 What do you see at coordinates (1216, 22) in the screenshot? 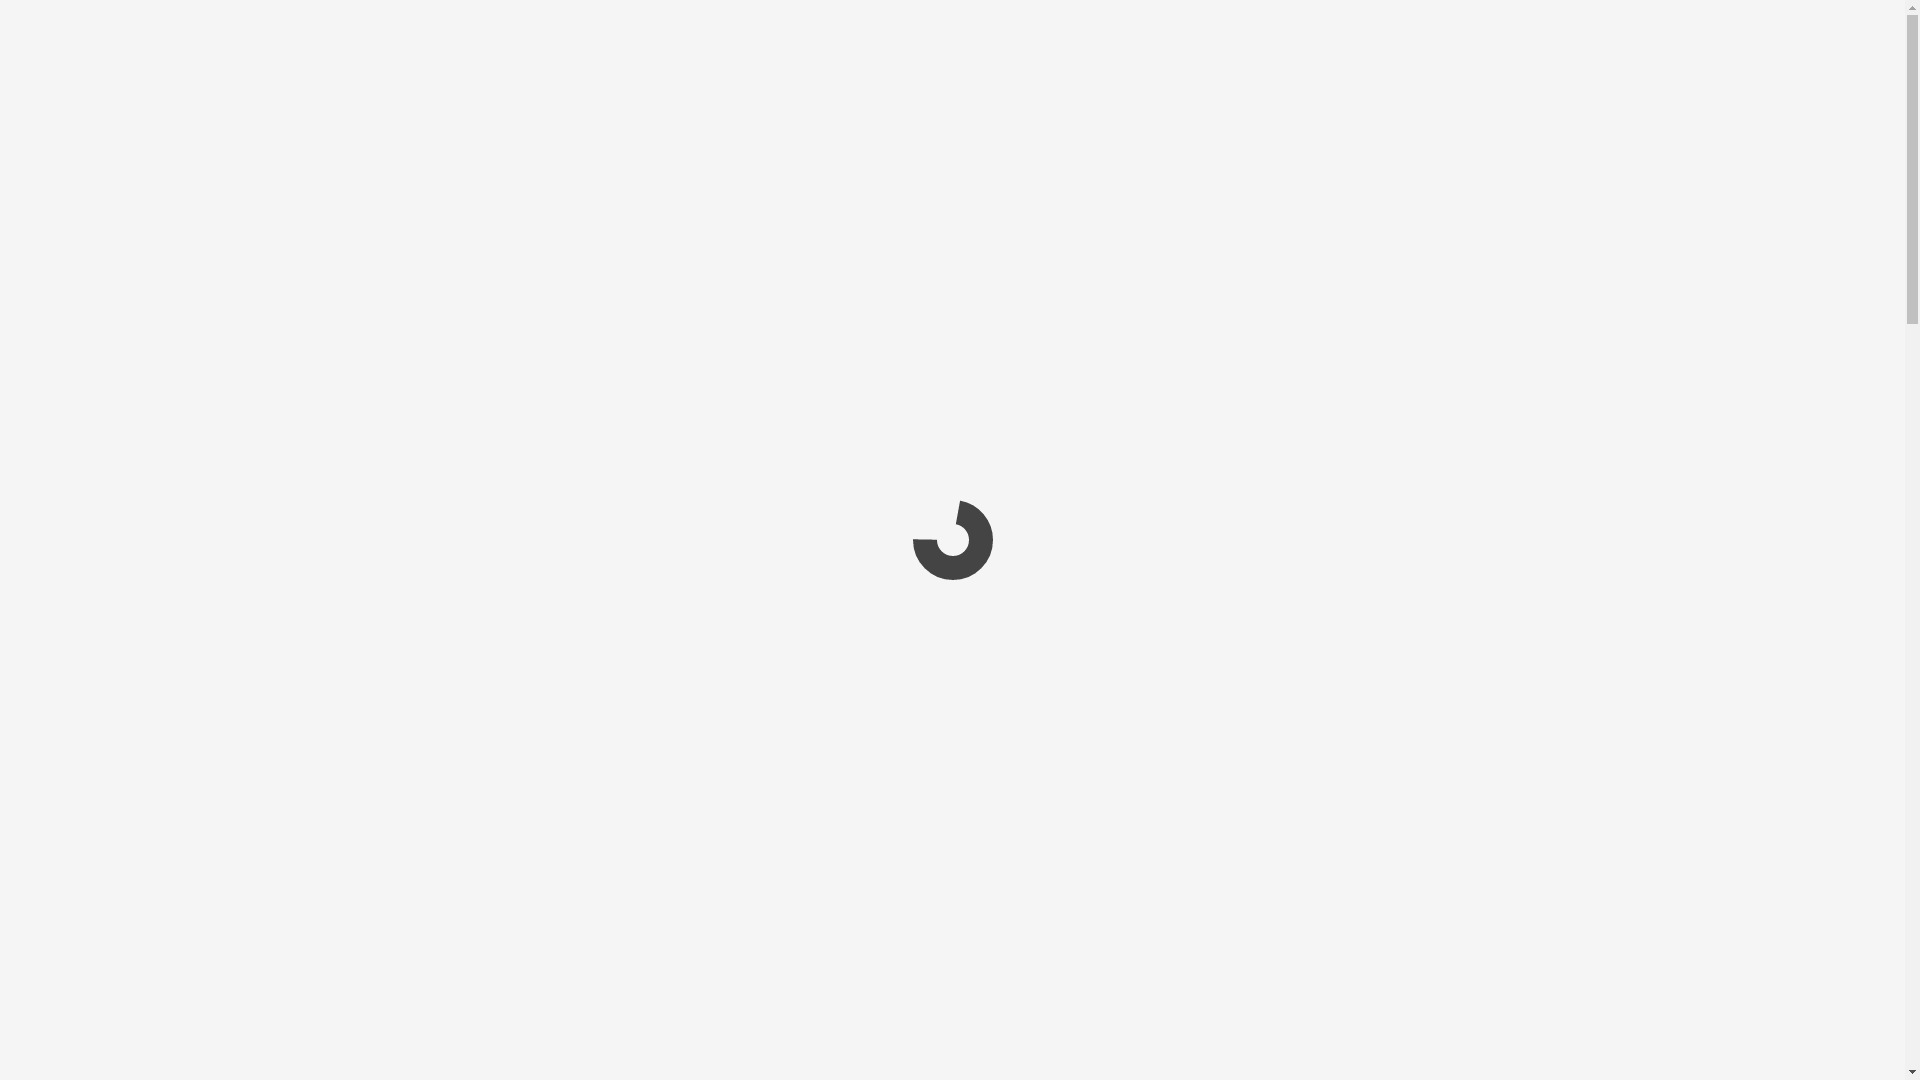
I see `ARCHIVE` at bounding box center [1216, 22].